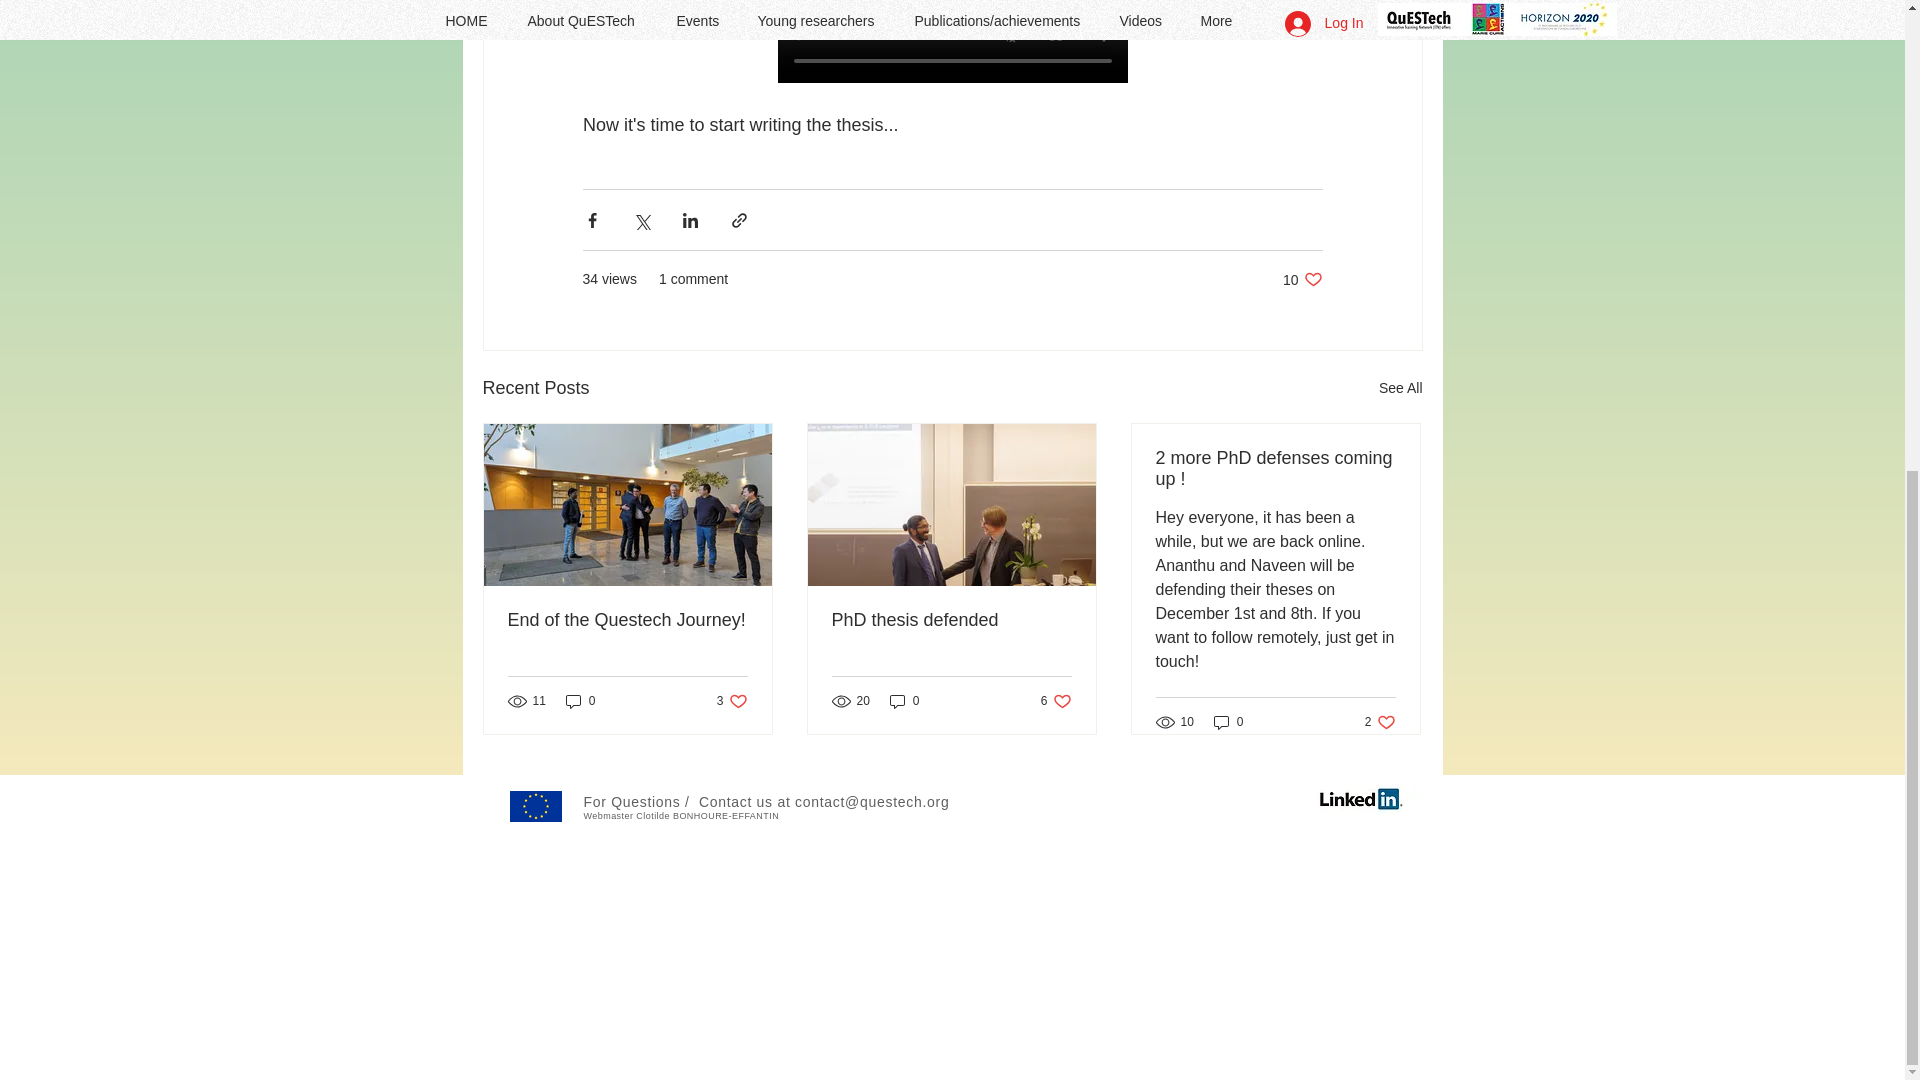  Describe the element at coordinates (1380, 722) in the screenshot. I see `Twitter Follow` at that location.